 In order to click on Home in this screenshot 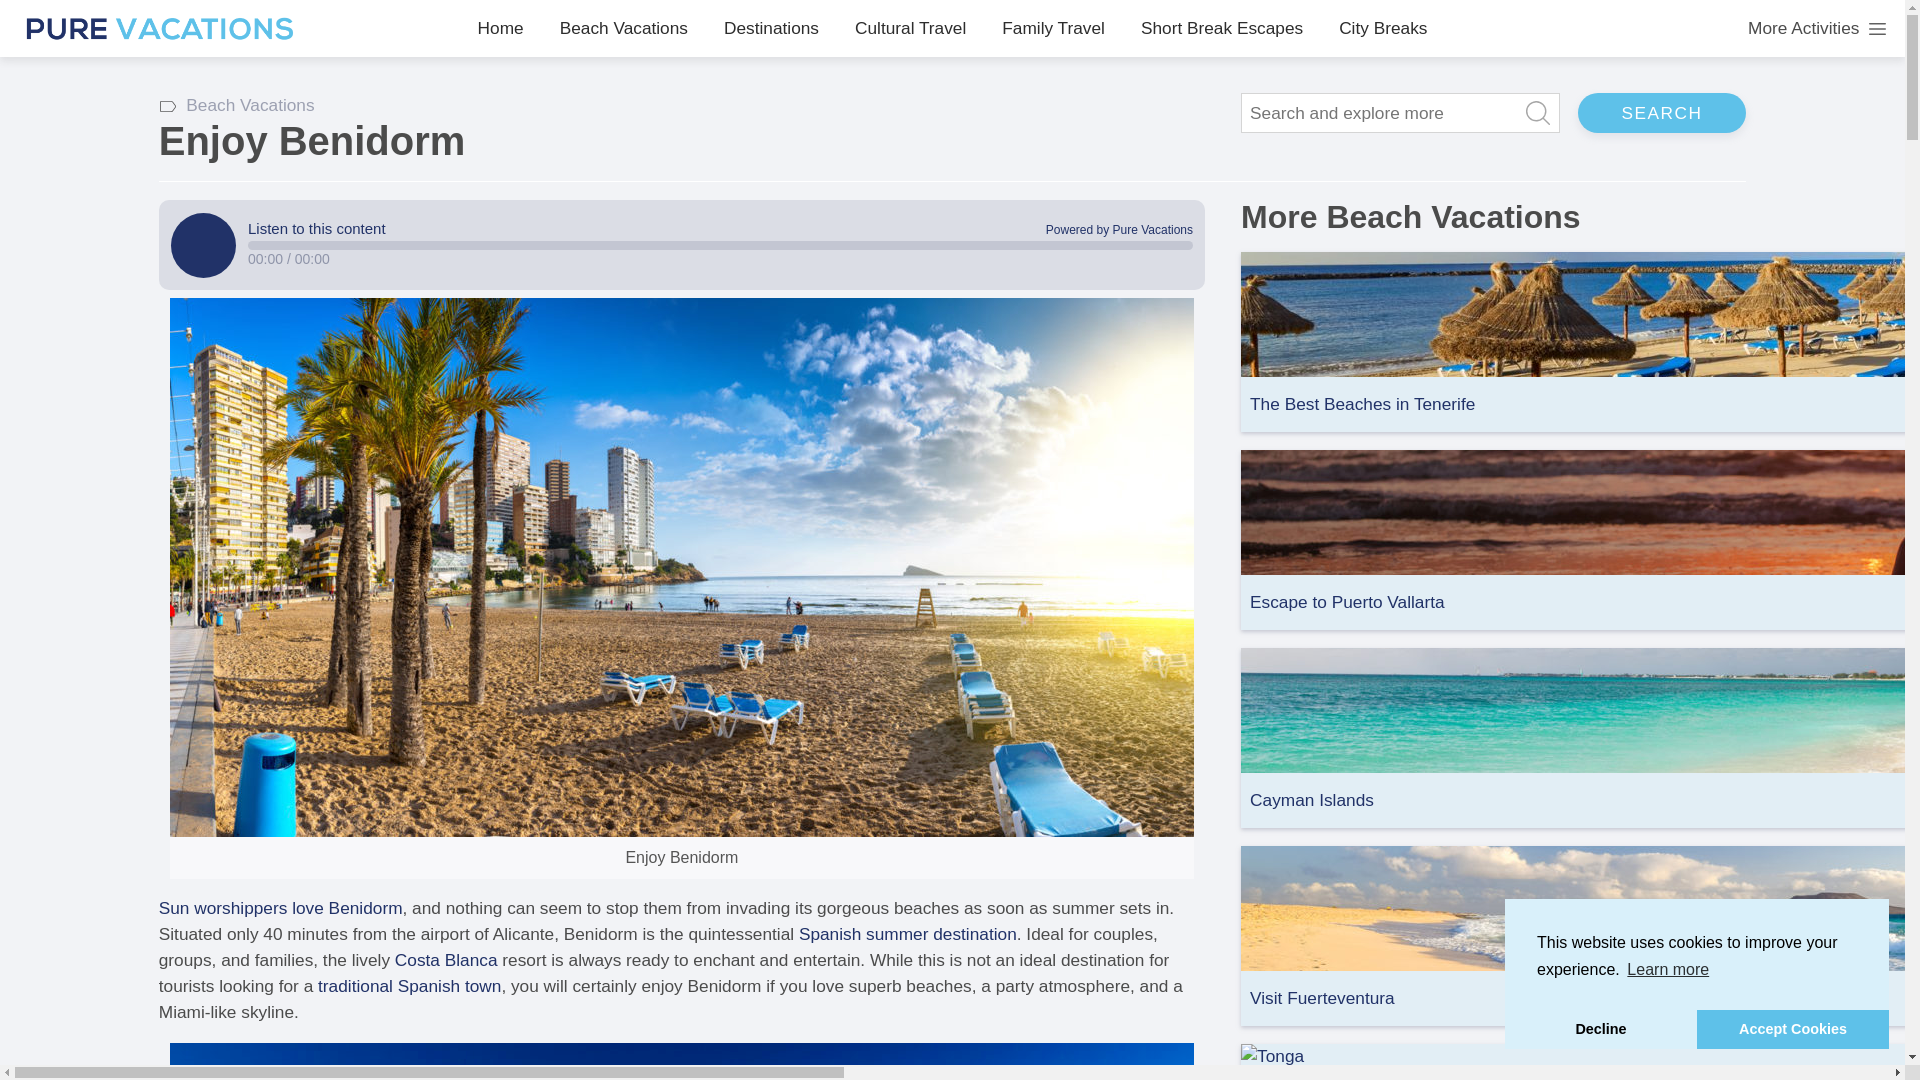, I will do `click(501, 28)`.